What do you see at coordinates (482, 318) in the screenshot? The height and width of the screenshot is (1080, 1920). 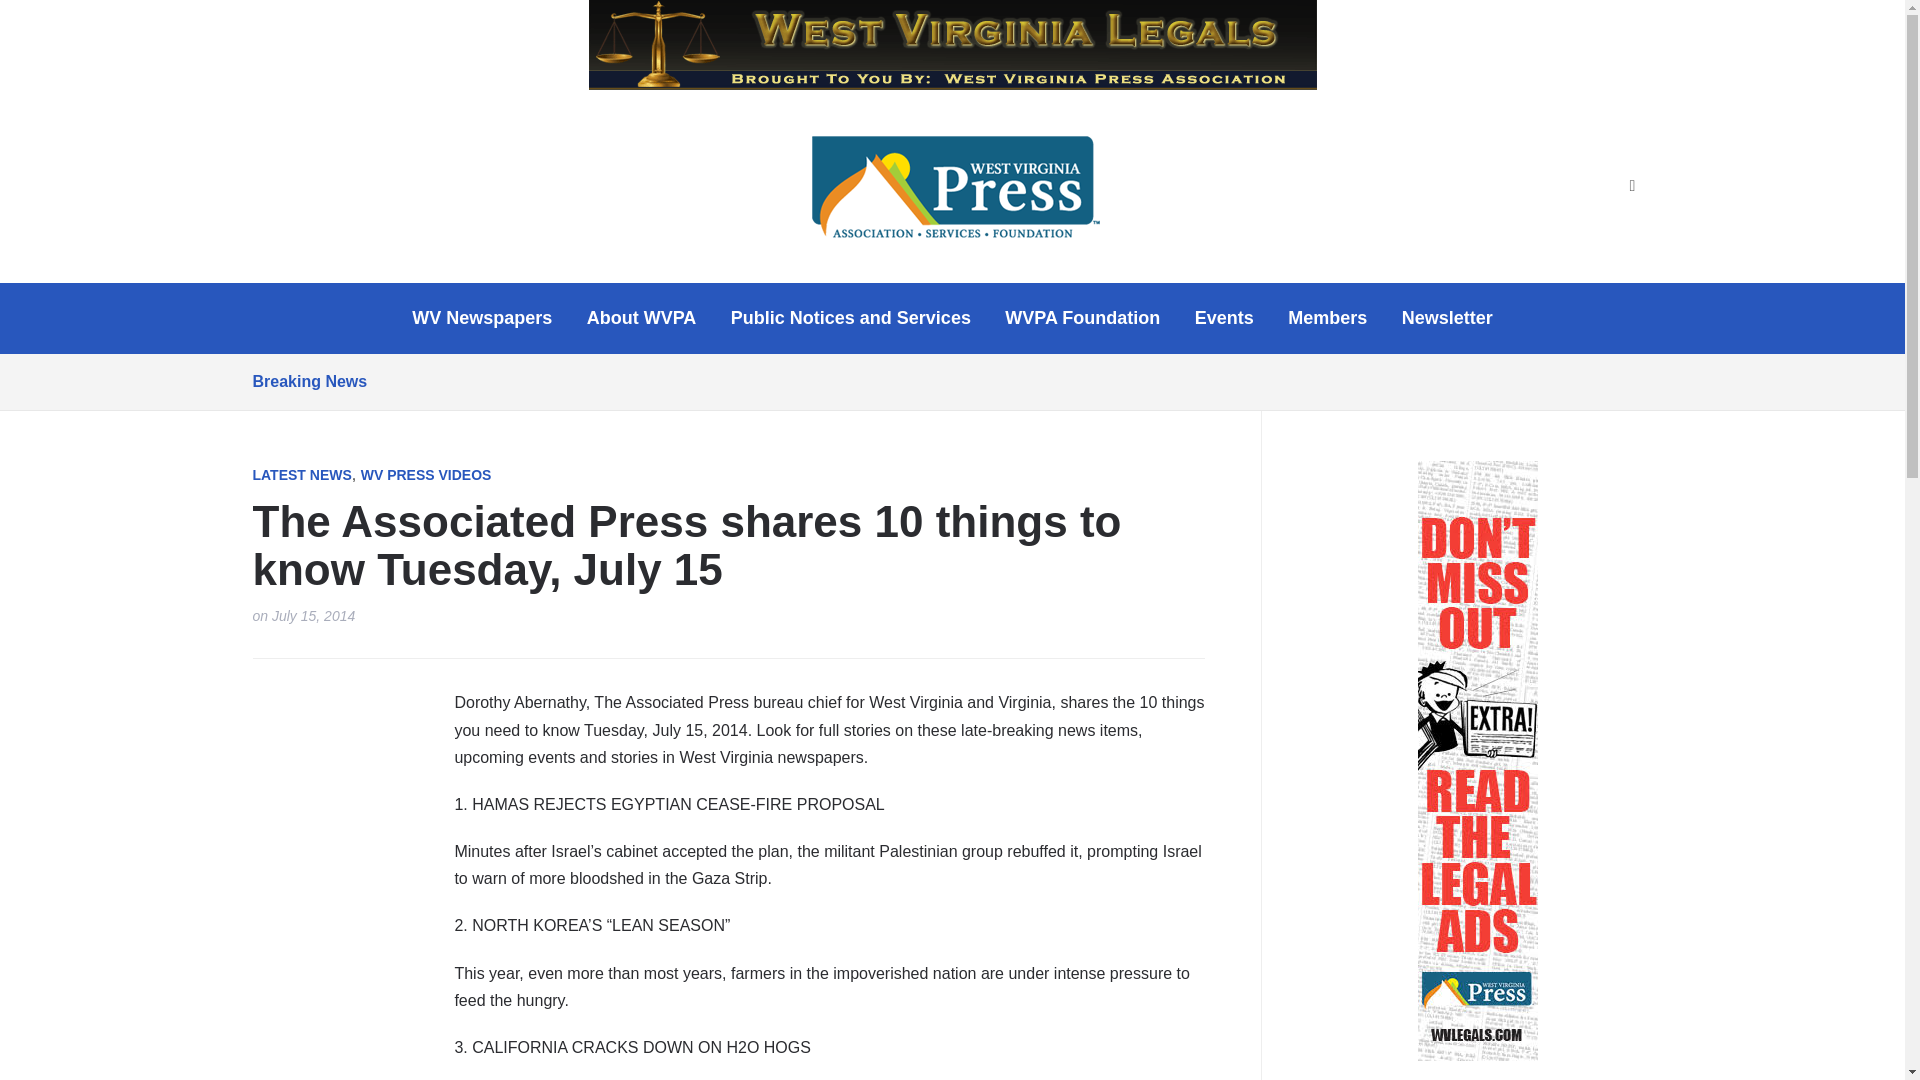 I see `WV Newspapers` at bounding box center [482, 318].